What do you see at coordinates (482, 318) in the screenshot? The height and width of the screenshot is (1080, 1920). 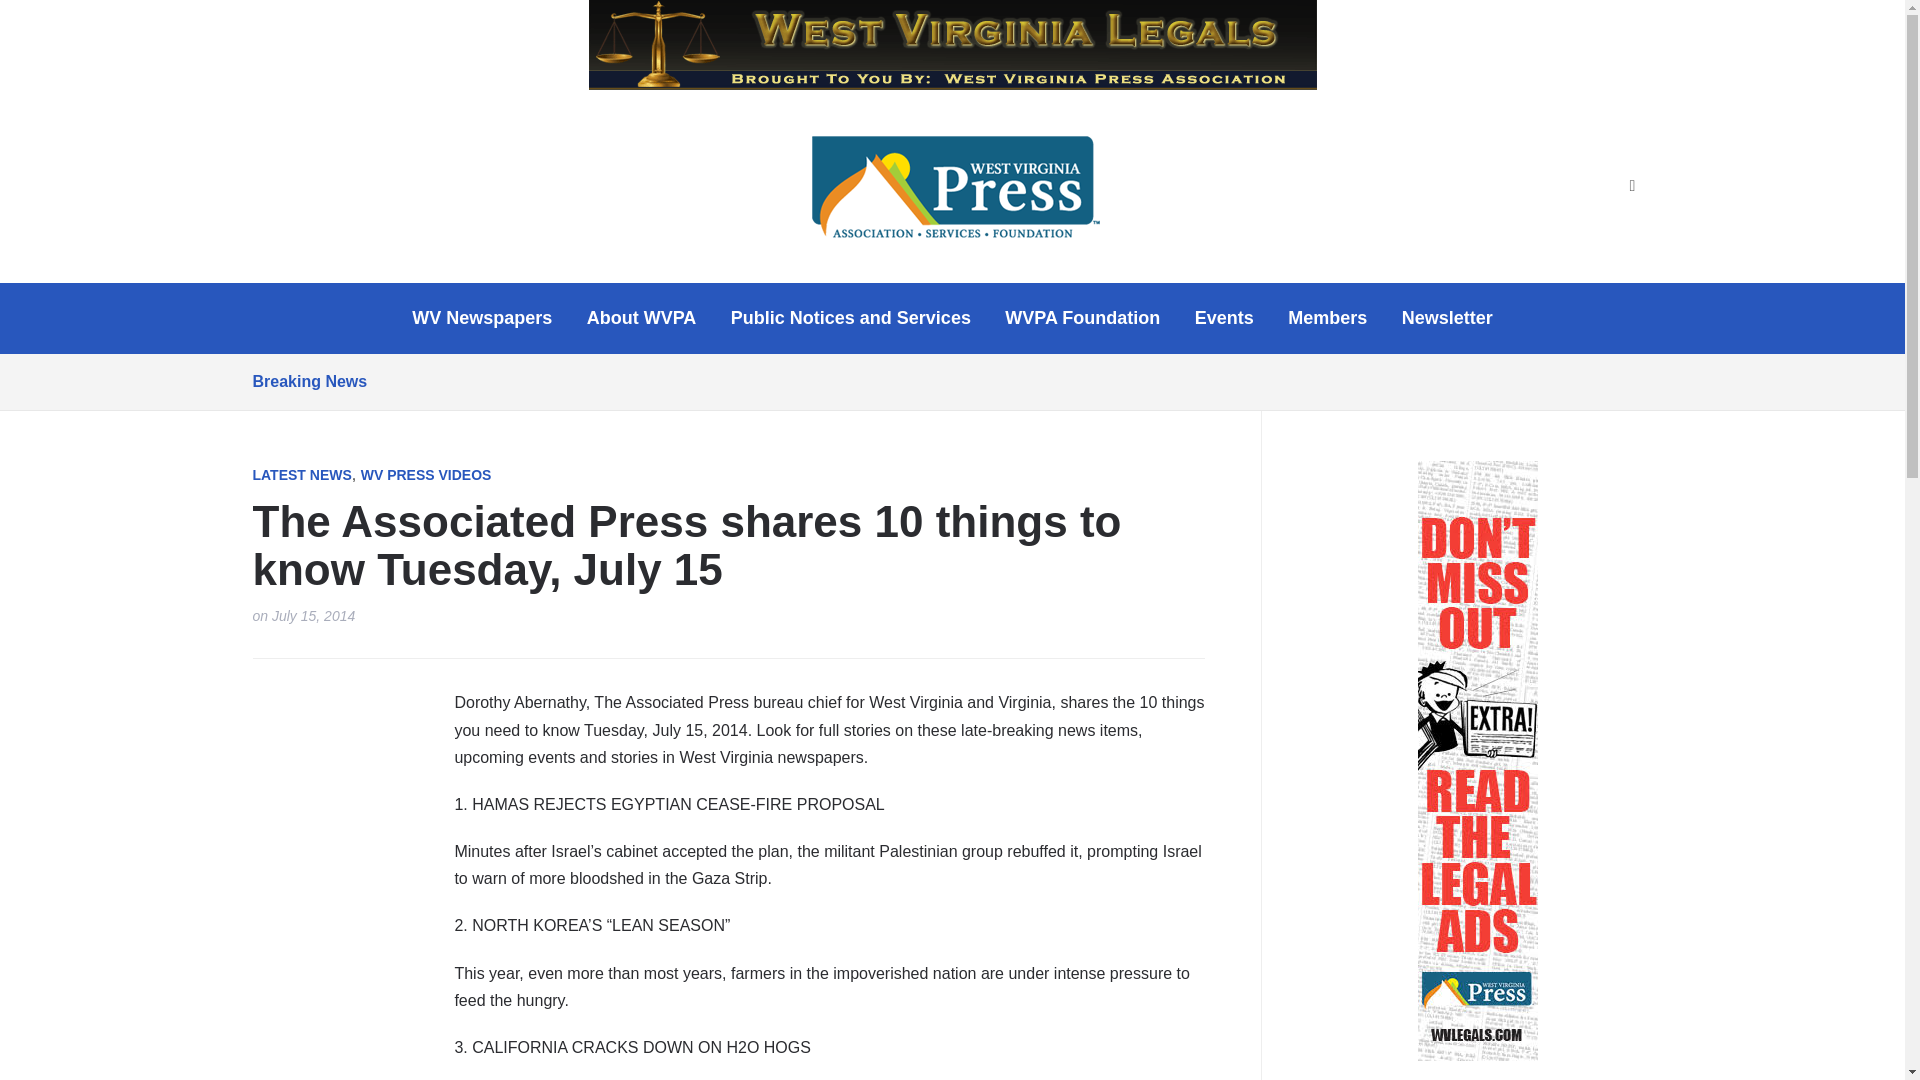 I see `WV Newspapers` at bounding box center [482, 318].